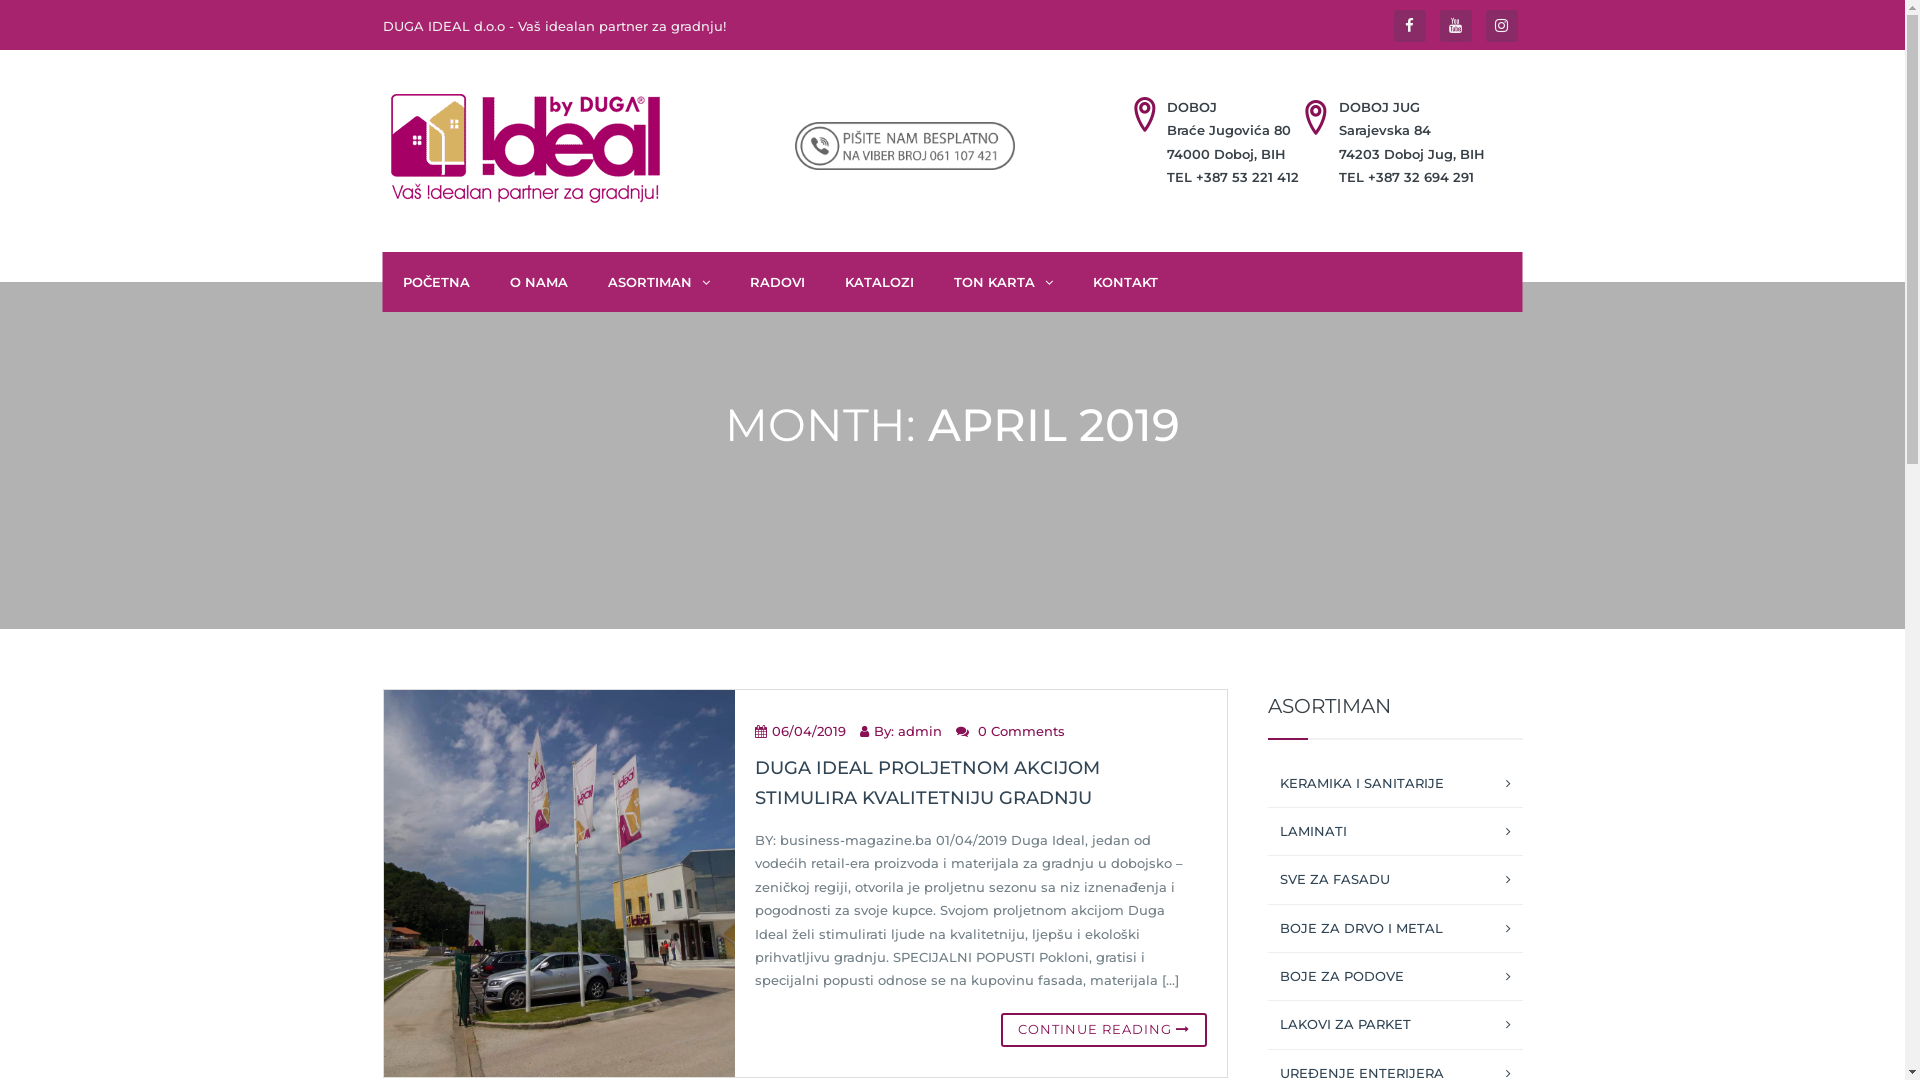 This screenshot has width=1920, height=1080. Describe the element at coordinates (1396, 976) in the screenshot. I see `BOJE ZA PODOVE` at that location.